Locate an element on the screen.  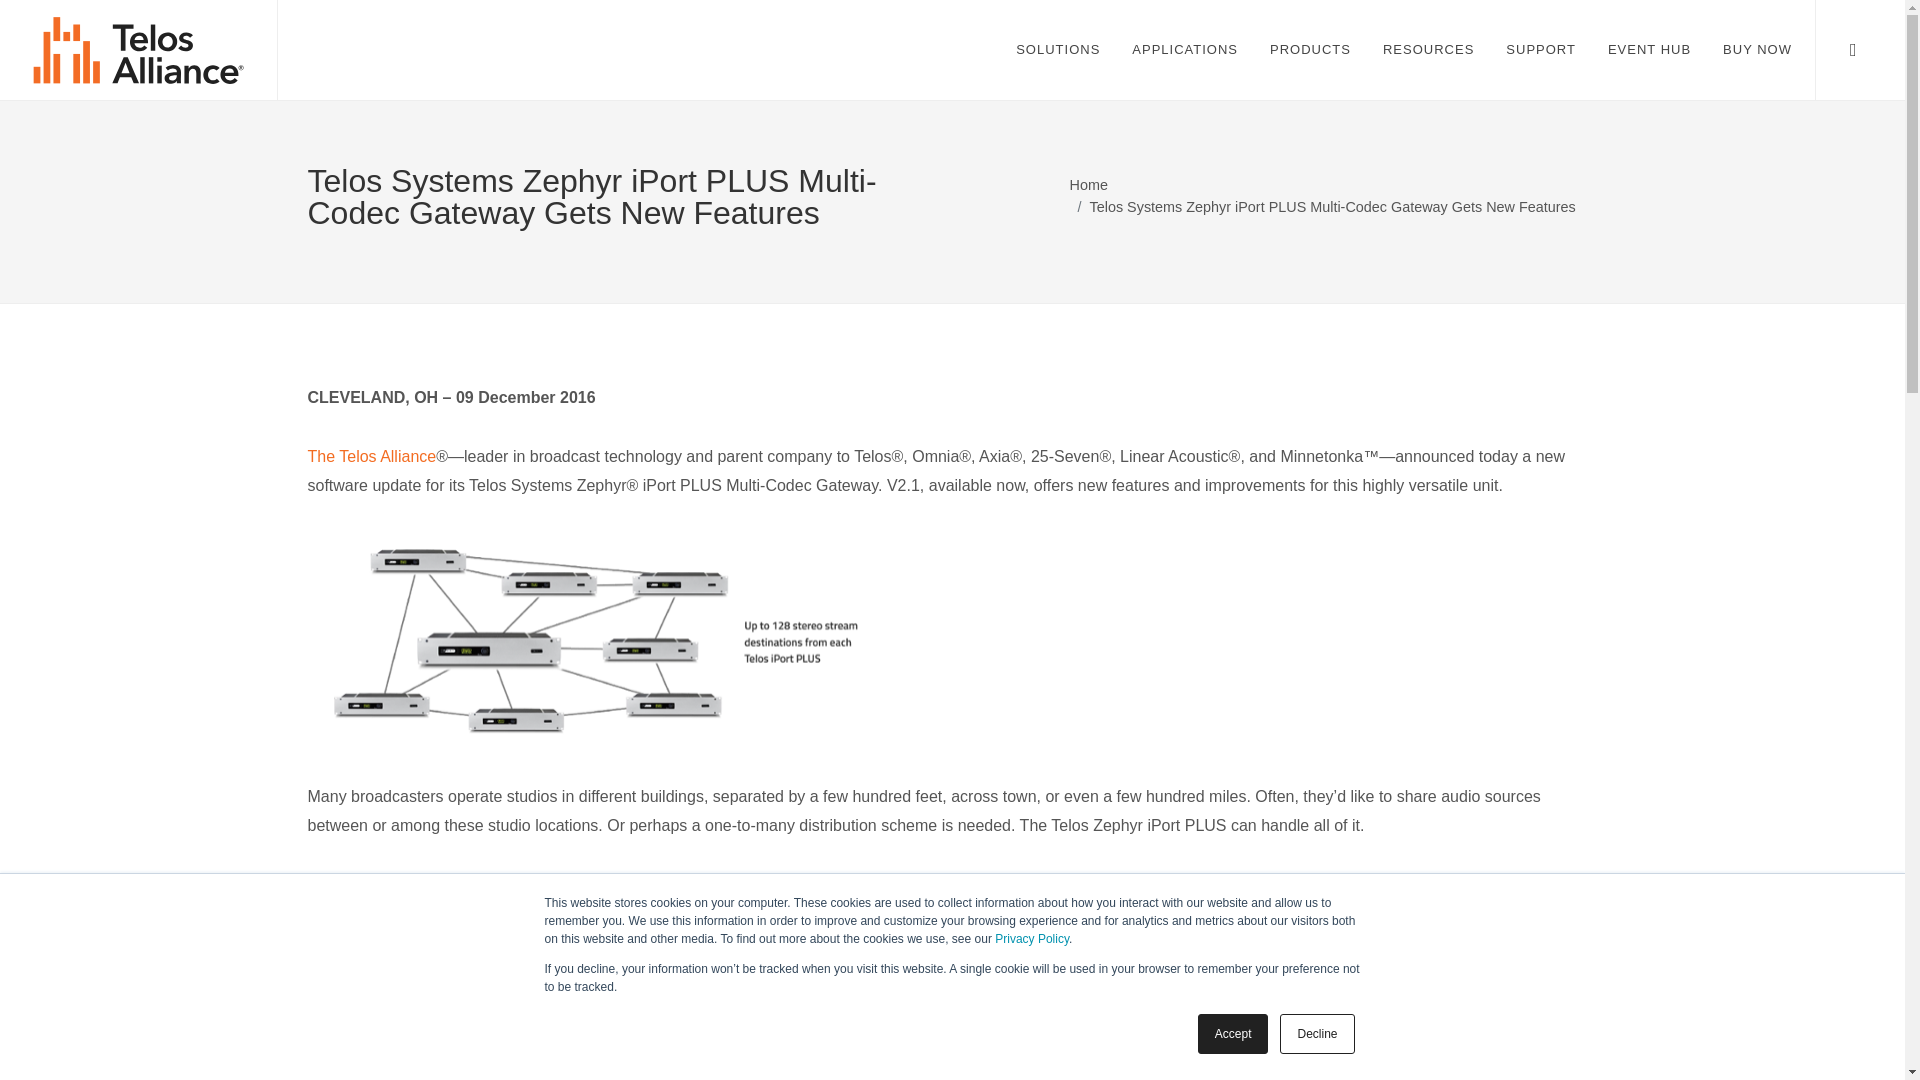
Accept is located at coordinates (1234, 1034).